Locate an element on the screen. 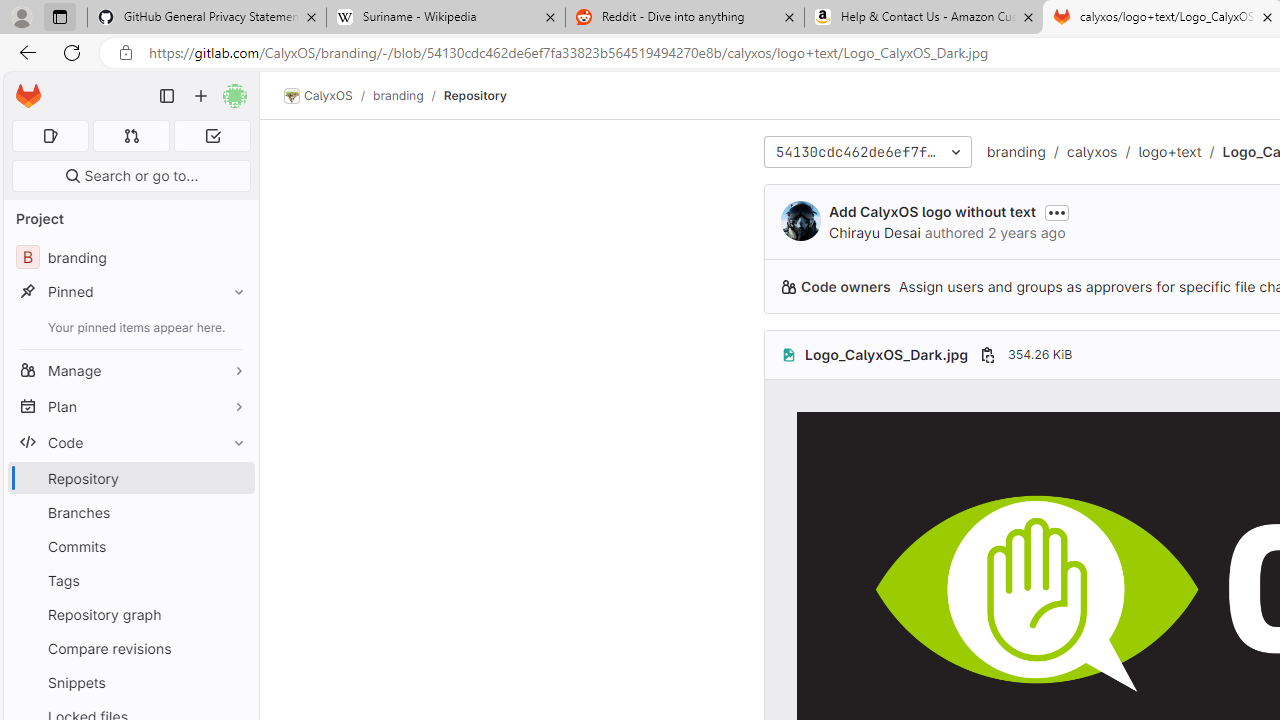  Pin Branches is located at coordinates (234, 512).